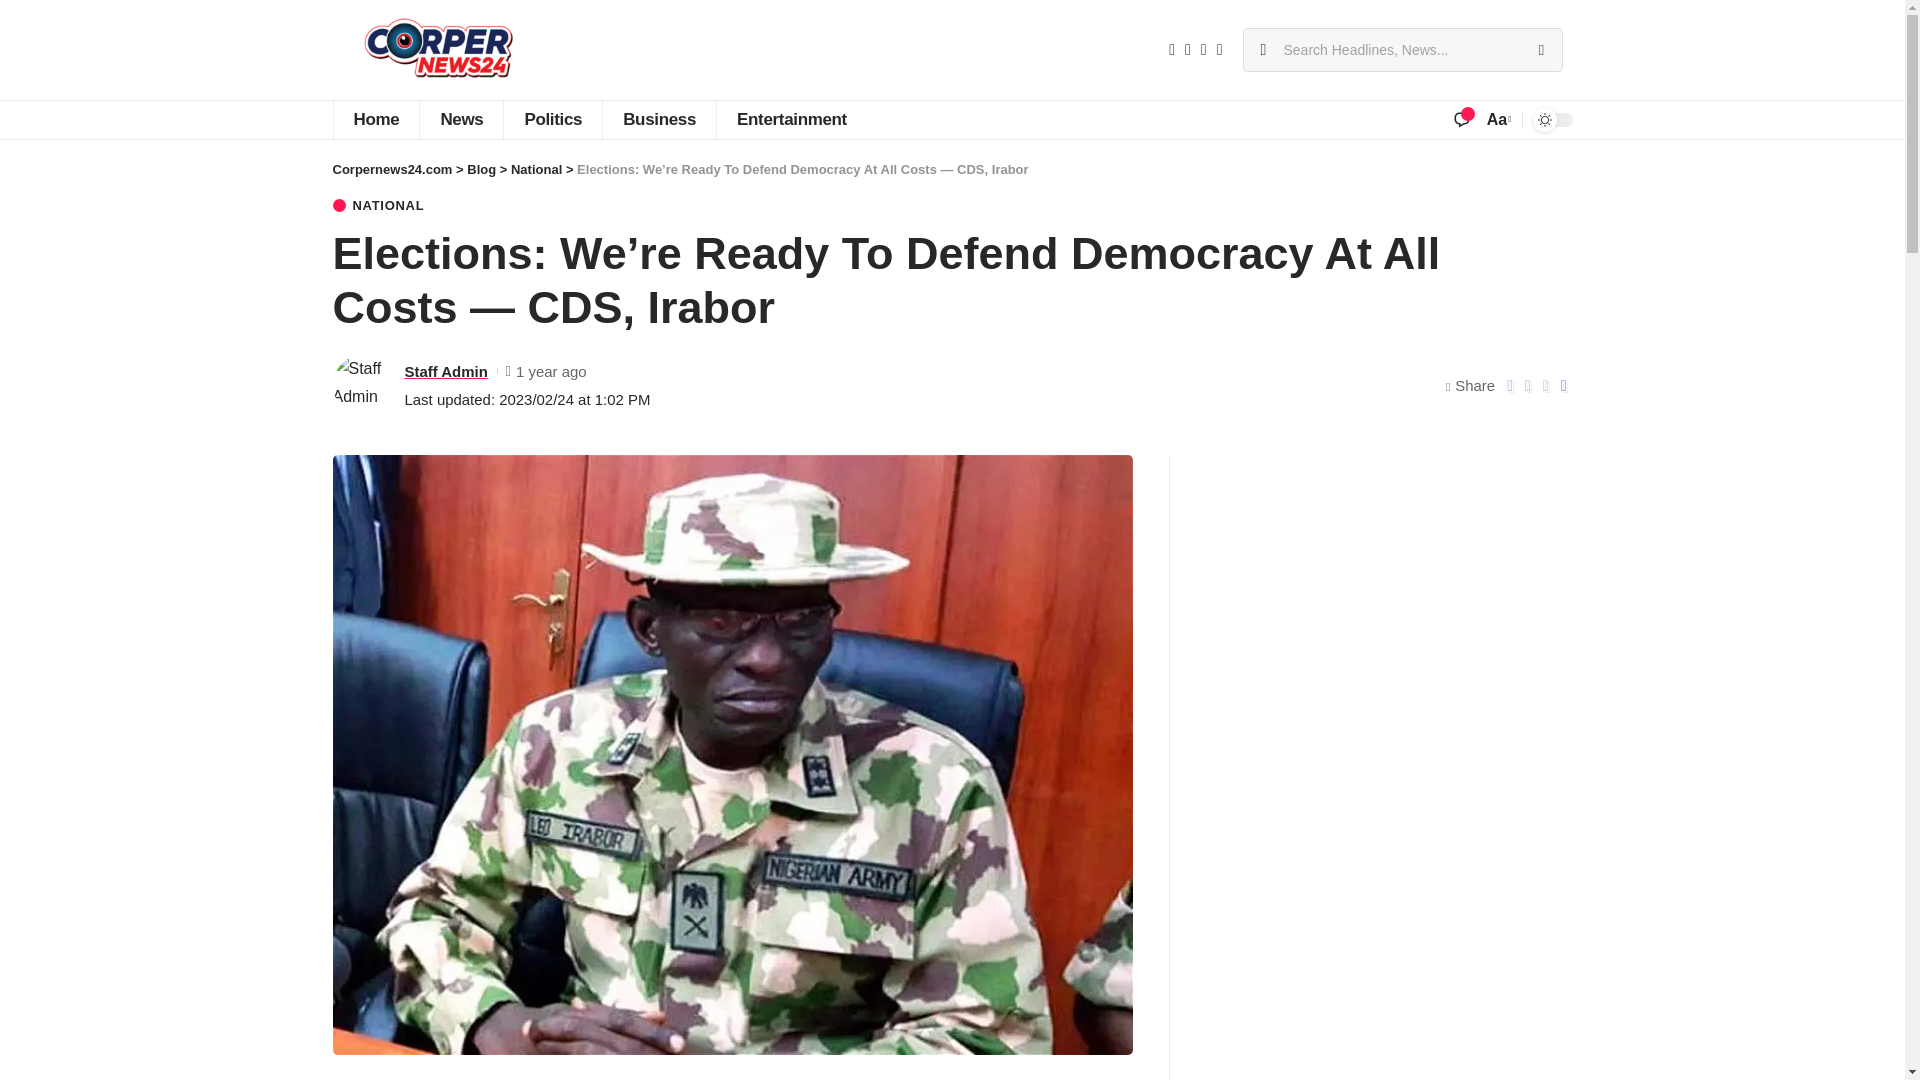  I want to click on Go to Corpernews24.com., so click(392, 170).